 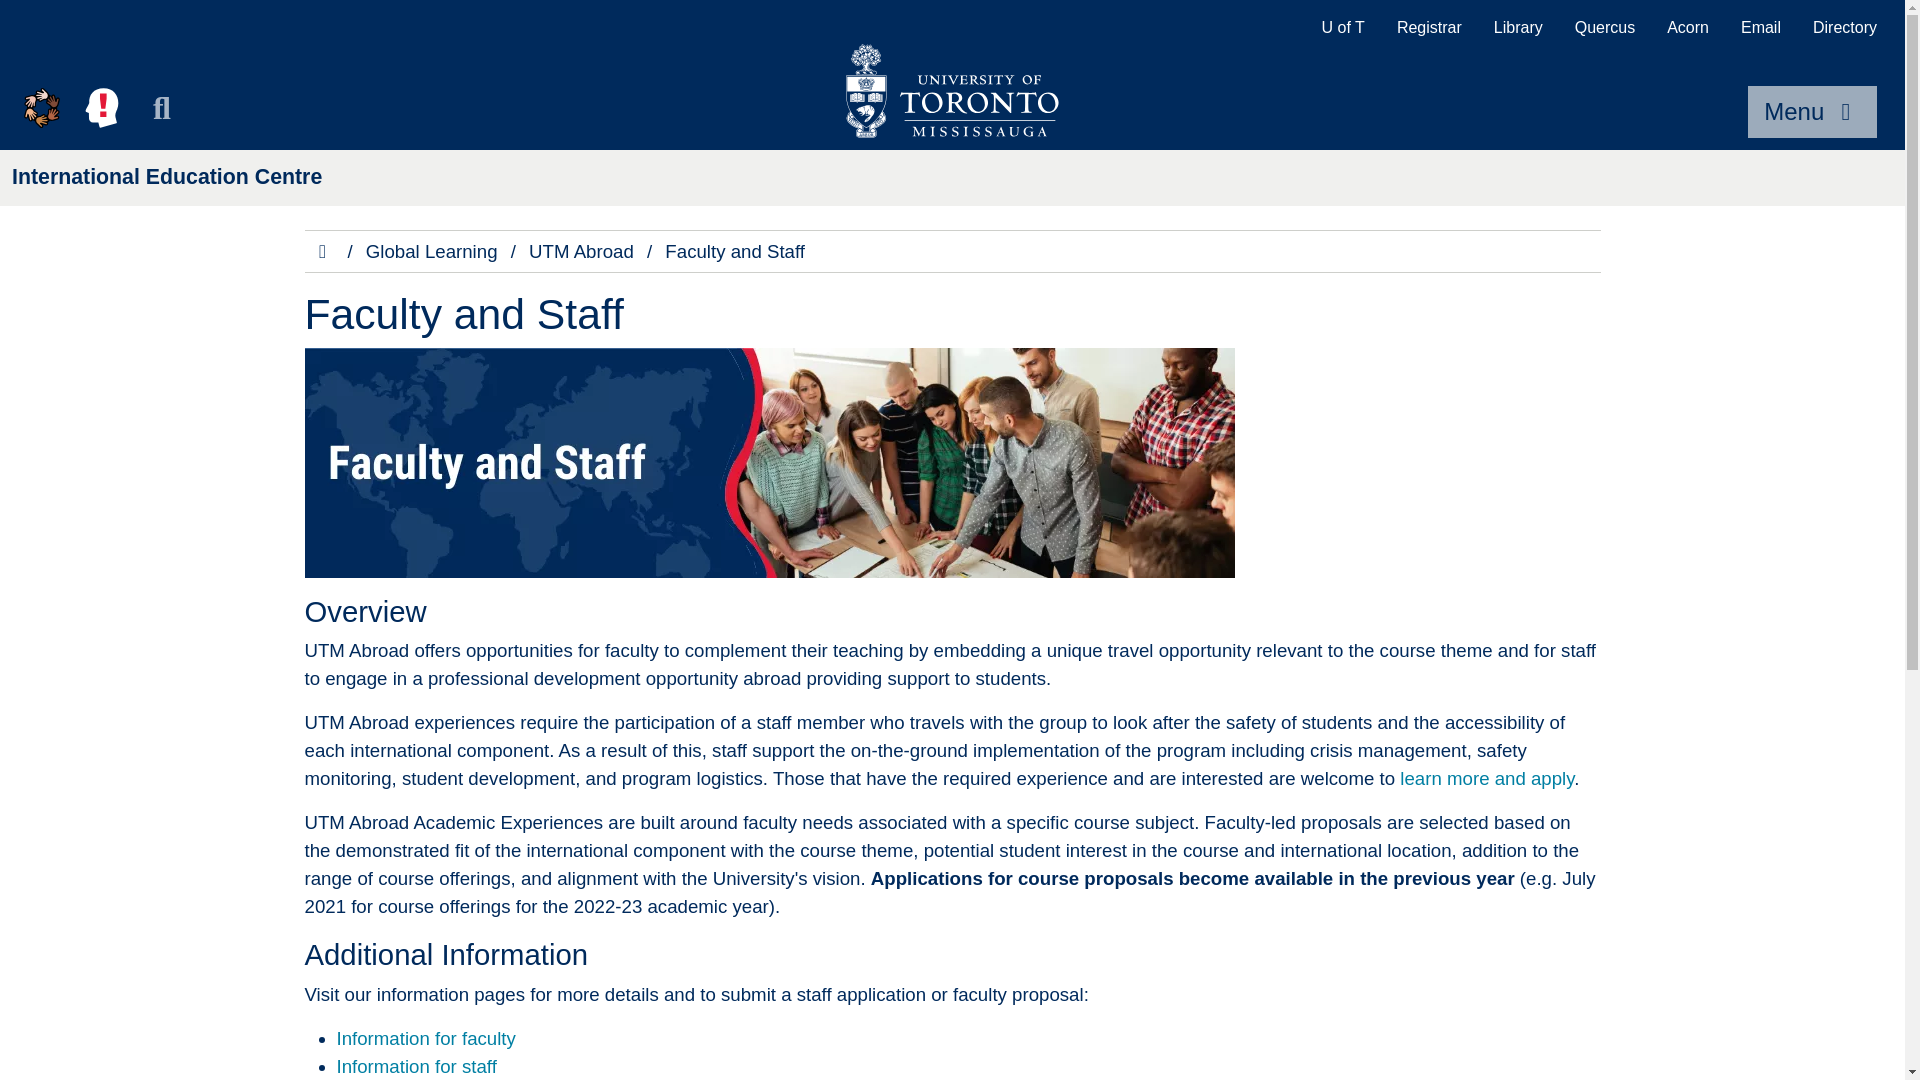 What do you see at coordinates (1605, 28) in the screenshot?
I see `Quercus` at bounding box center [1605, 28].